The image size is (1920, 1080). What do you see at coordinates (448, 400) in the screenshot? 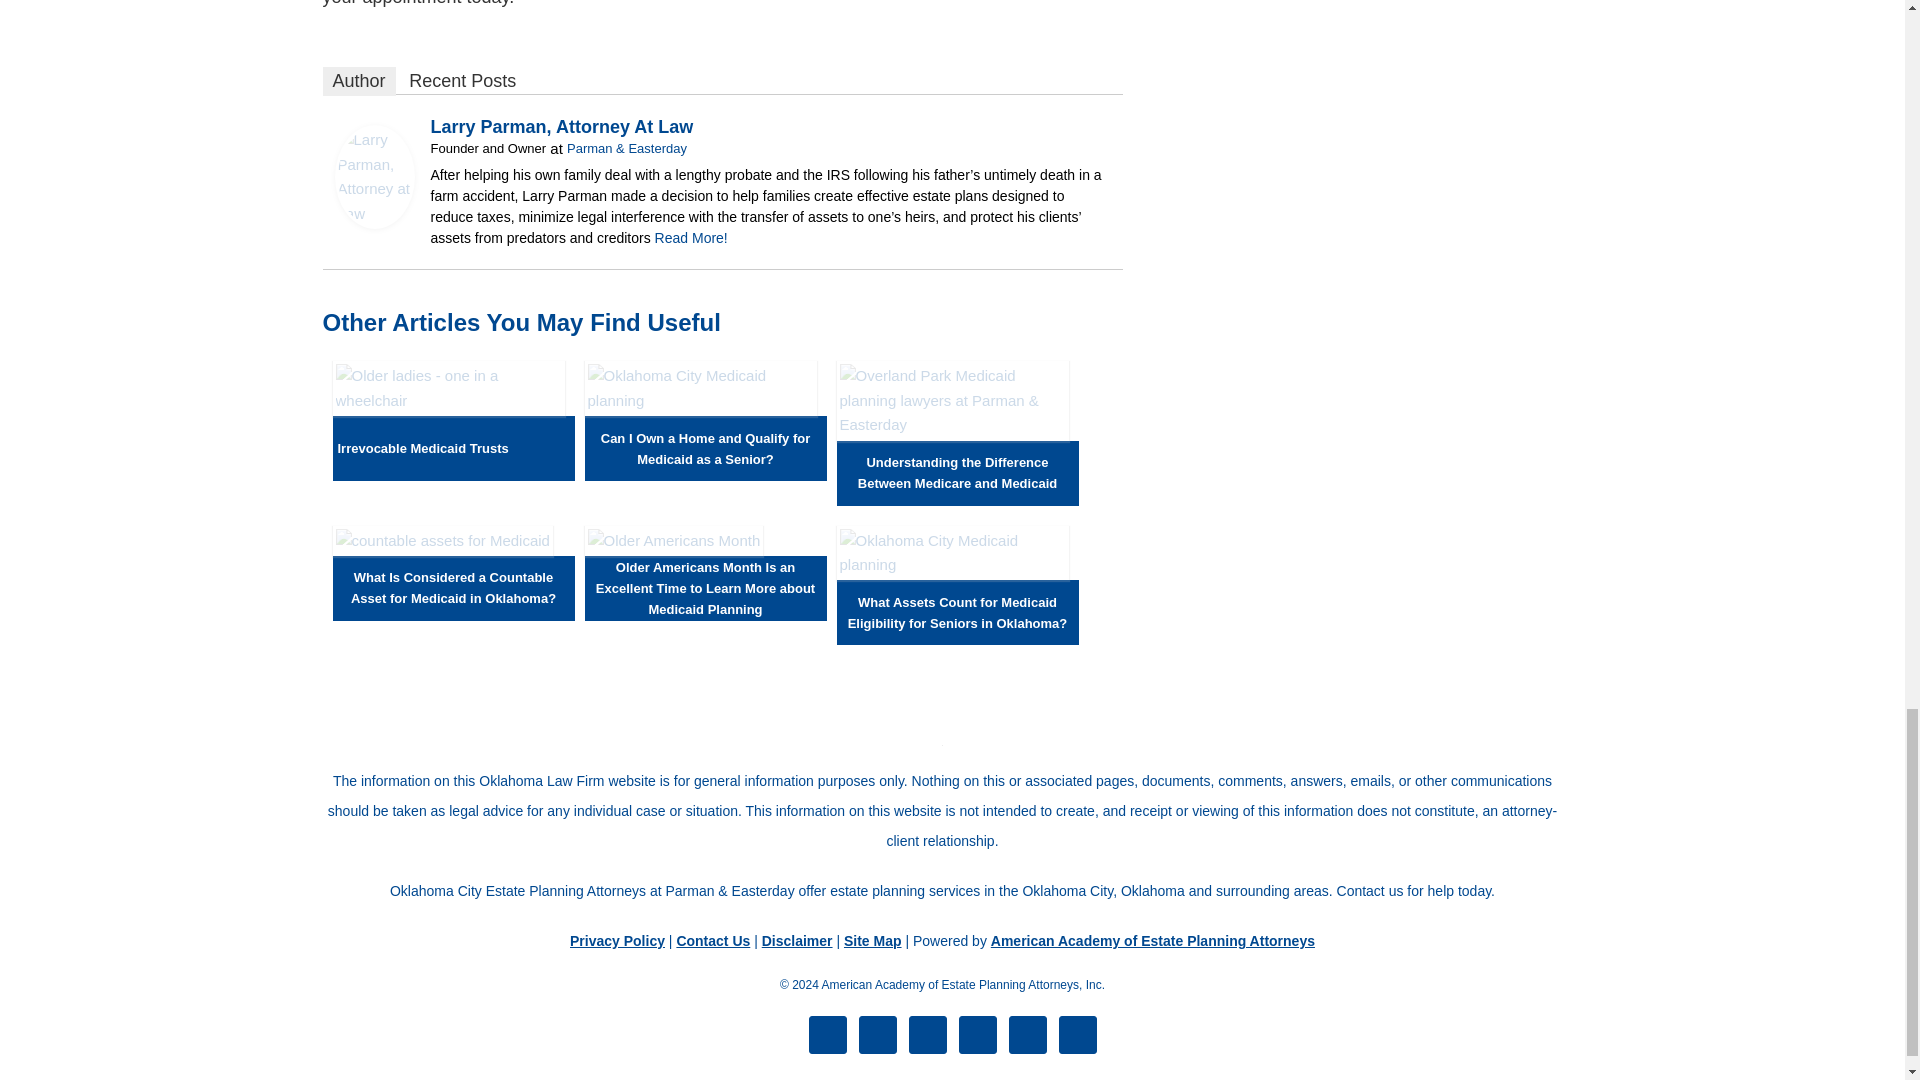
I see `Irrevocable Medicaid Trusts` at bounding box center [448, 400].